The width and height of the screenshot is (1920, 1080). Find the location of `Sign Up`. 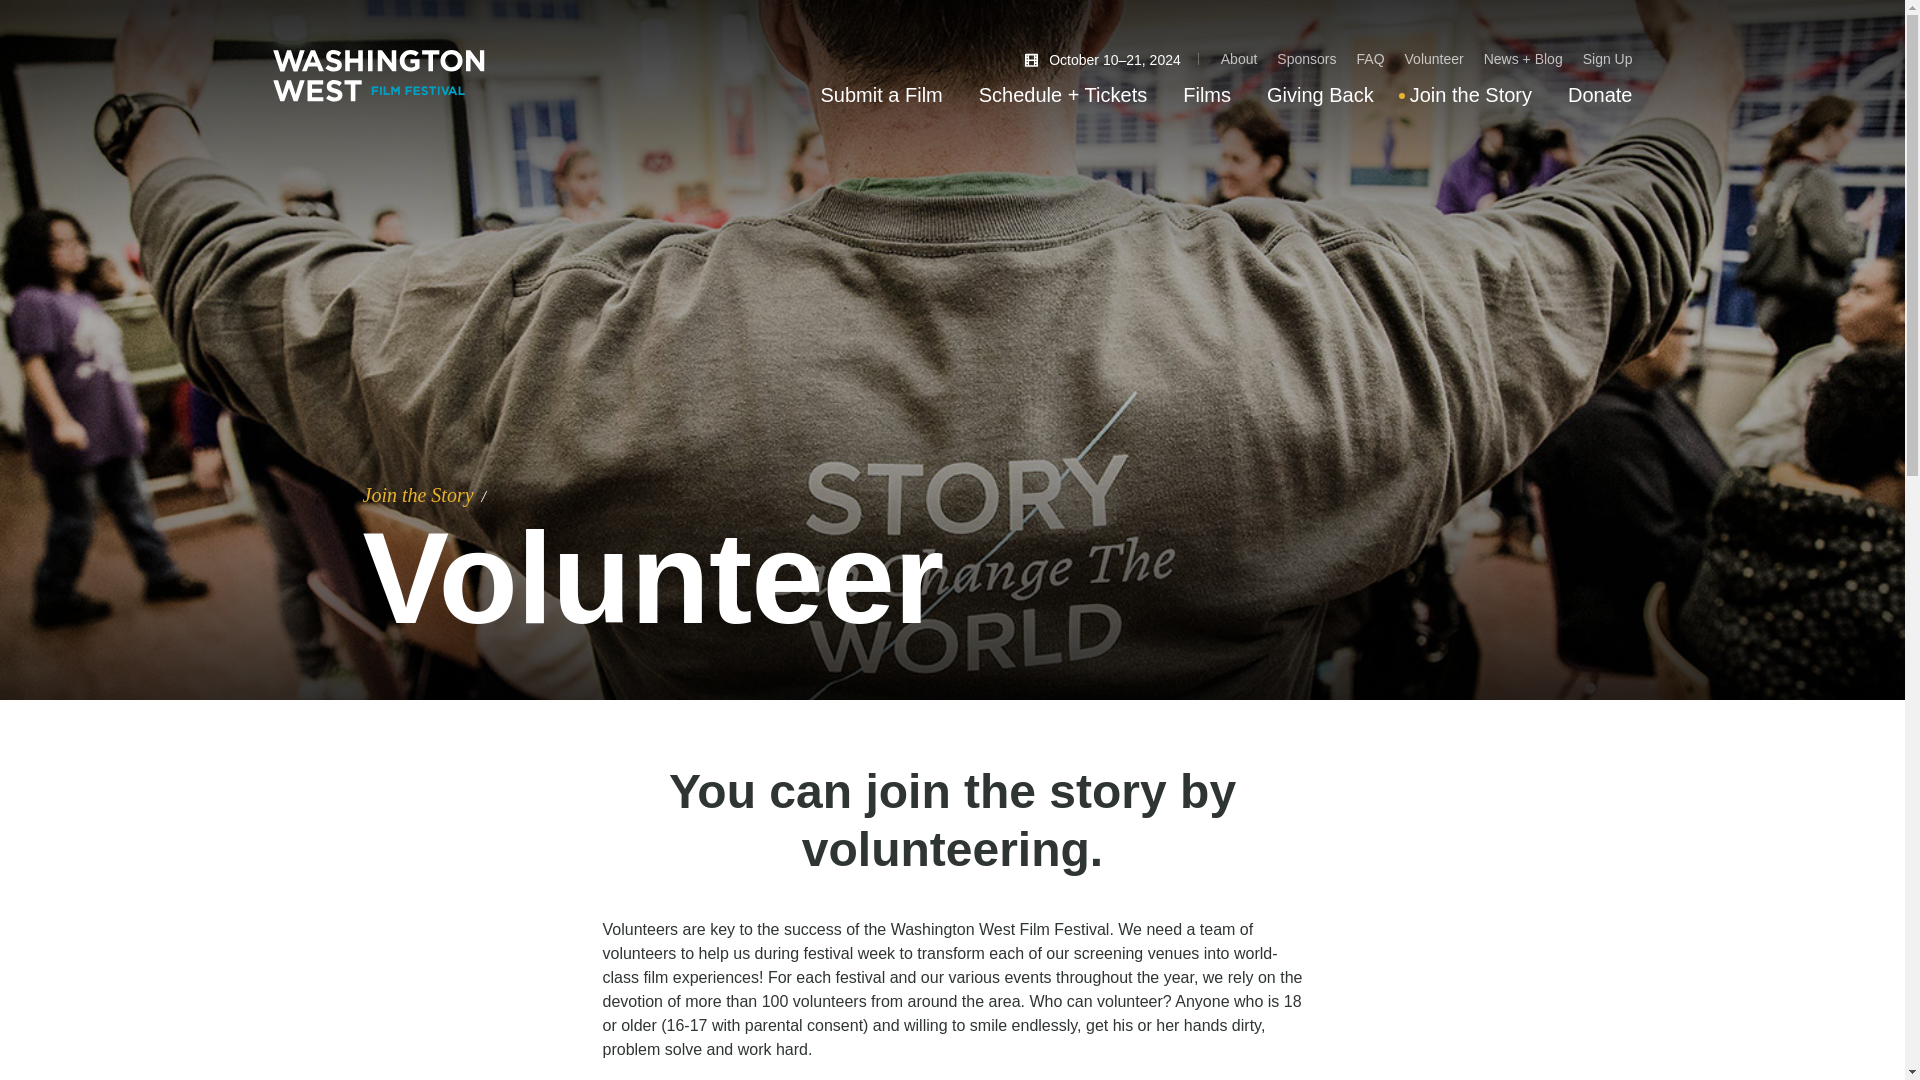

Sign Up is located at coordinates (1608, 58).